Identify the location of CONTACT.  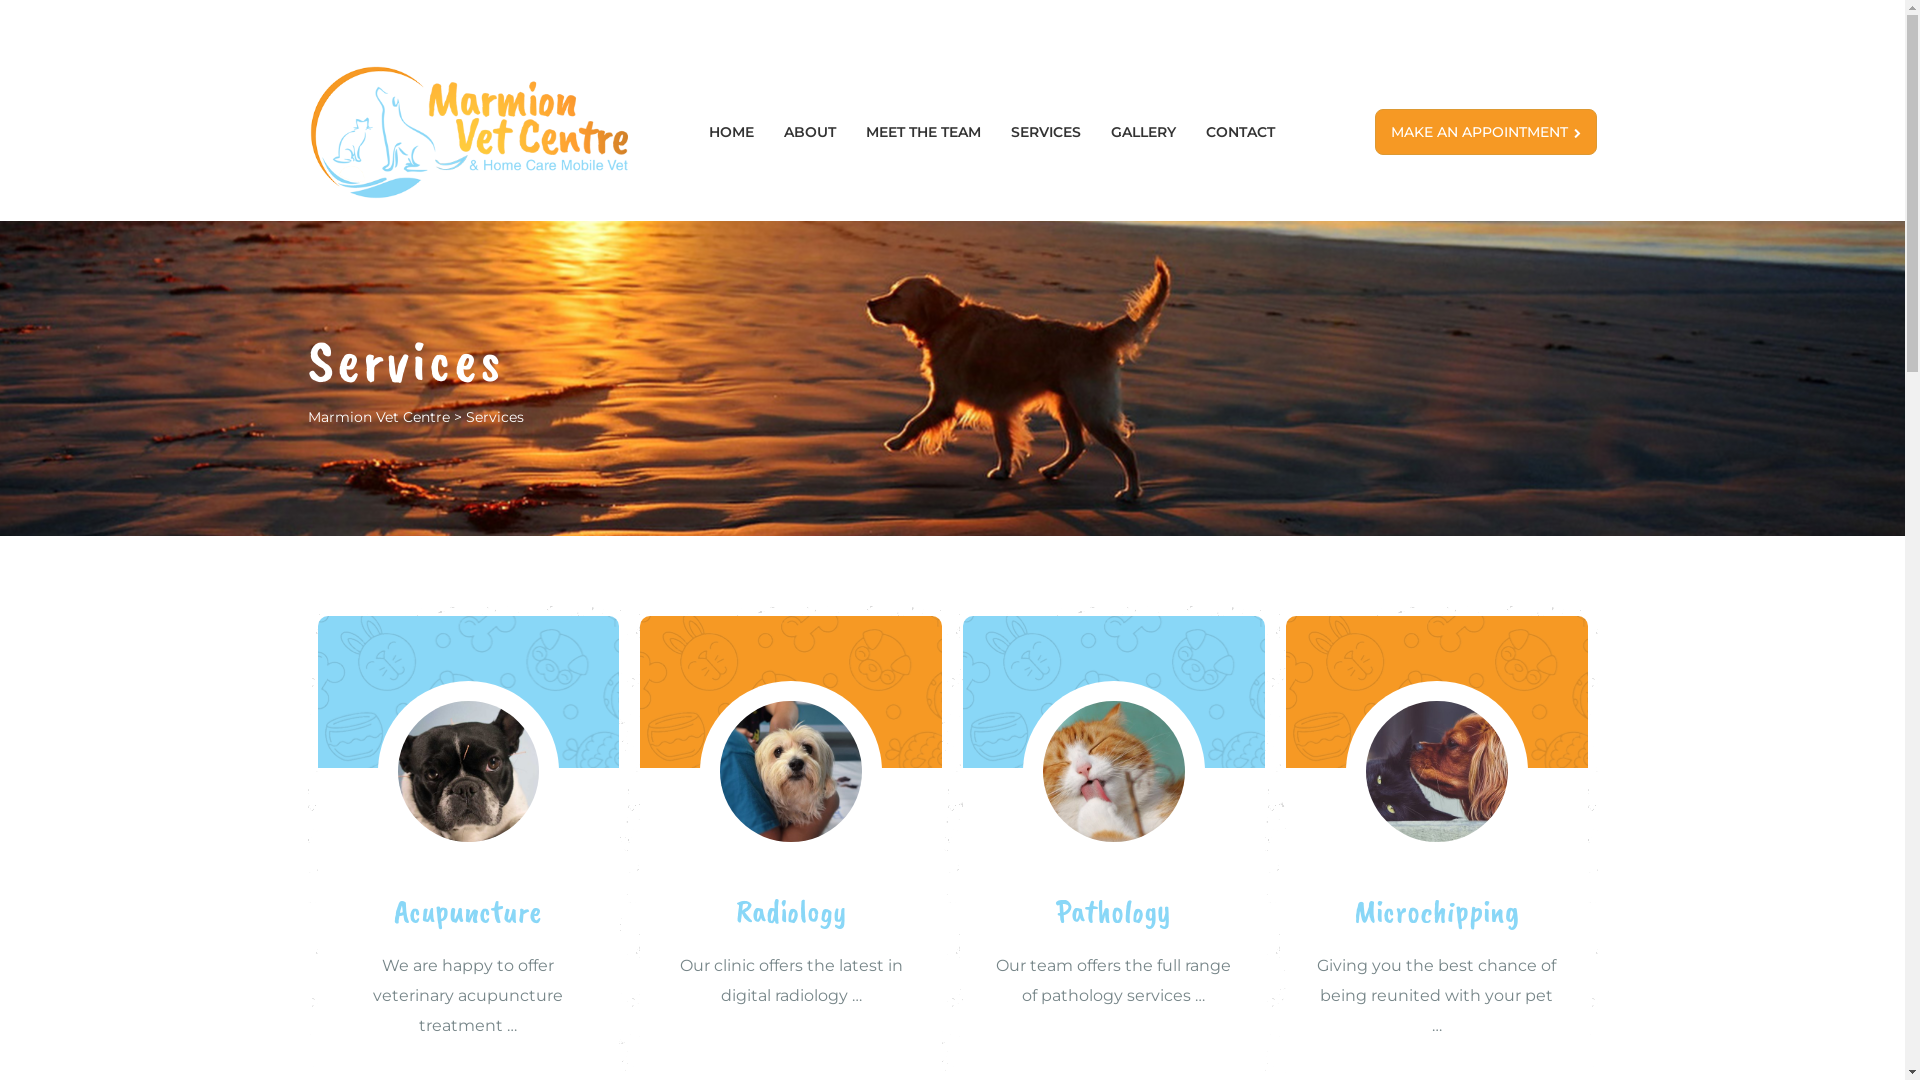
(1240, 132).